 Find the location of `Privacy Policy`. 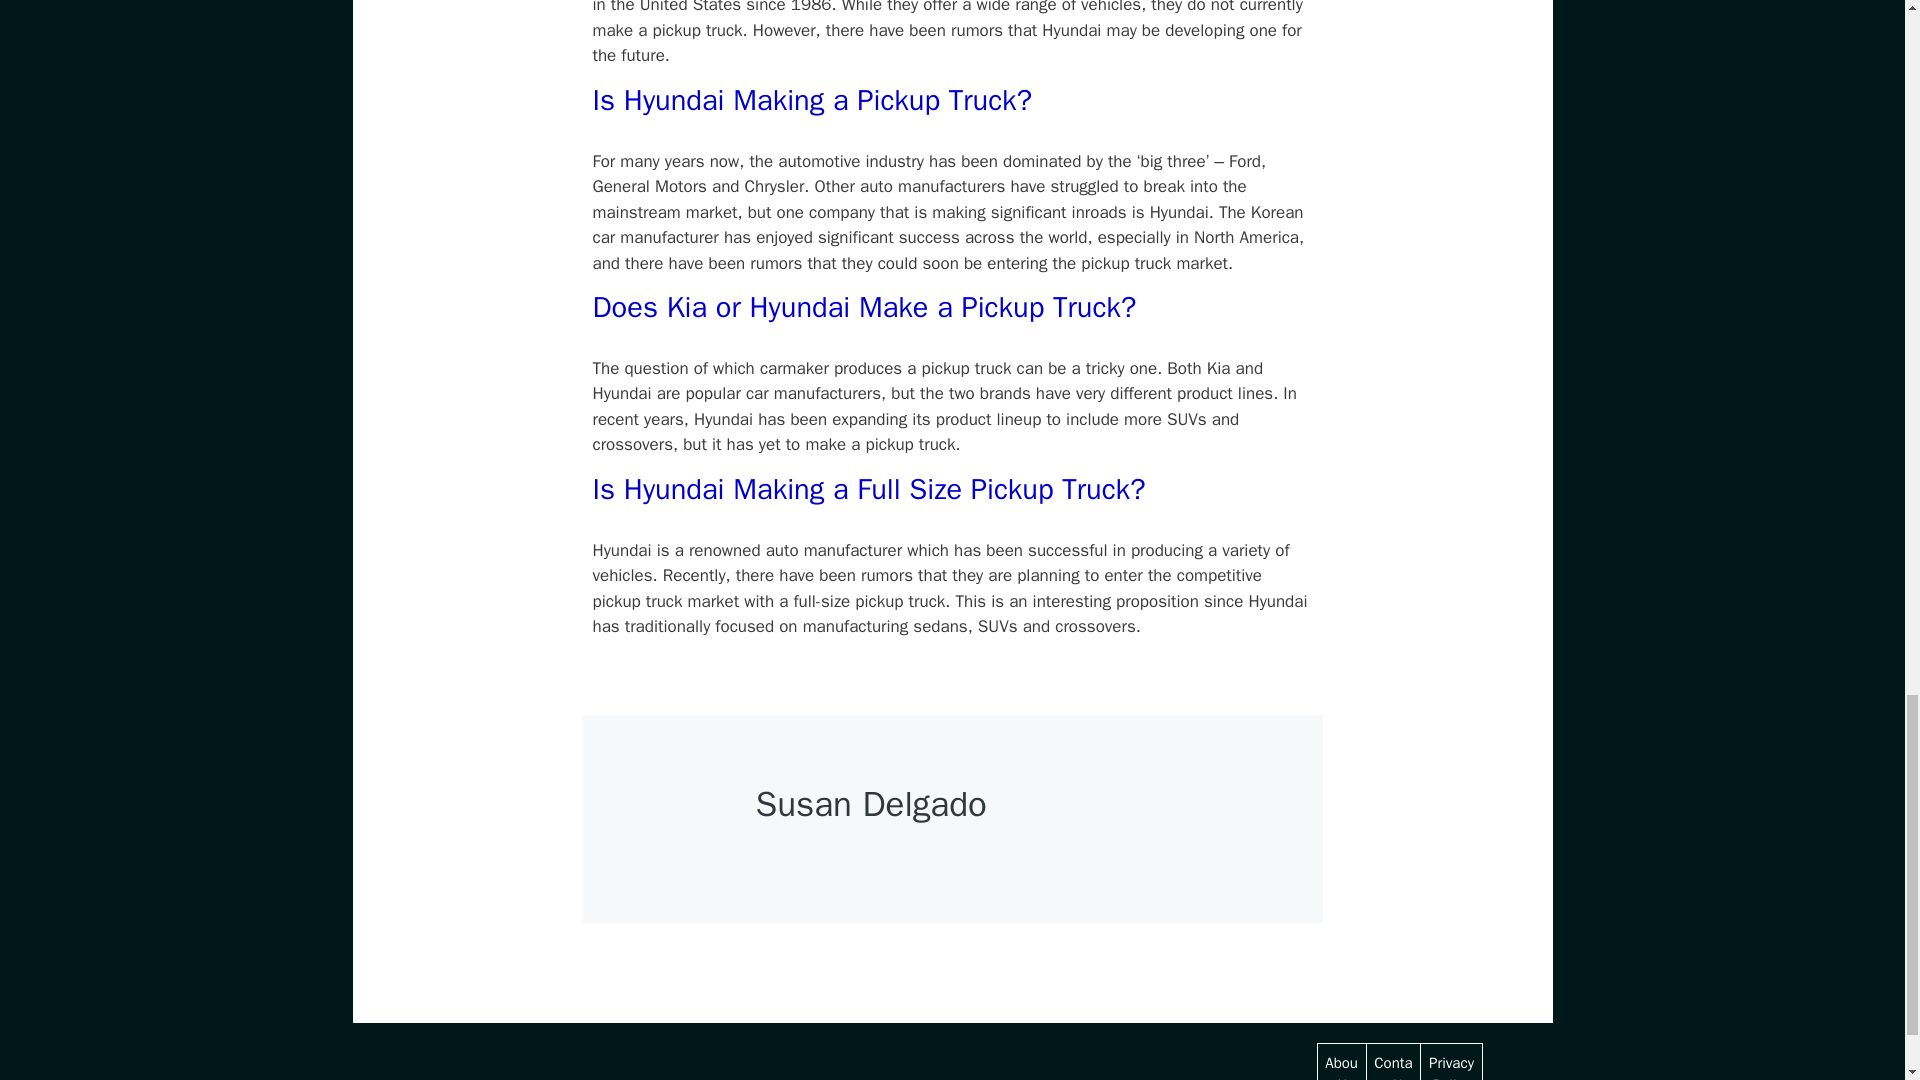

Privacy Policy is located at coordinates (1451, 1067).